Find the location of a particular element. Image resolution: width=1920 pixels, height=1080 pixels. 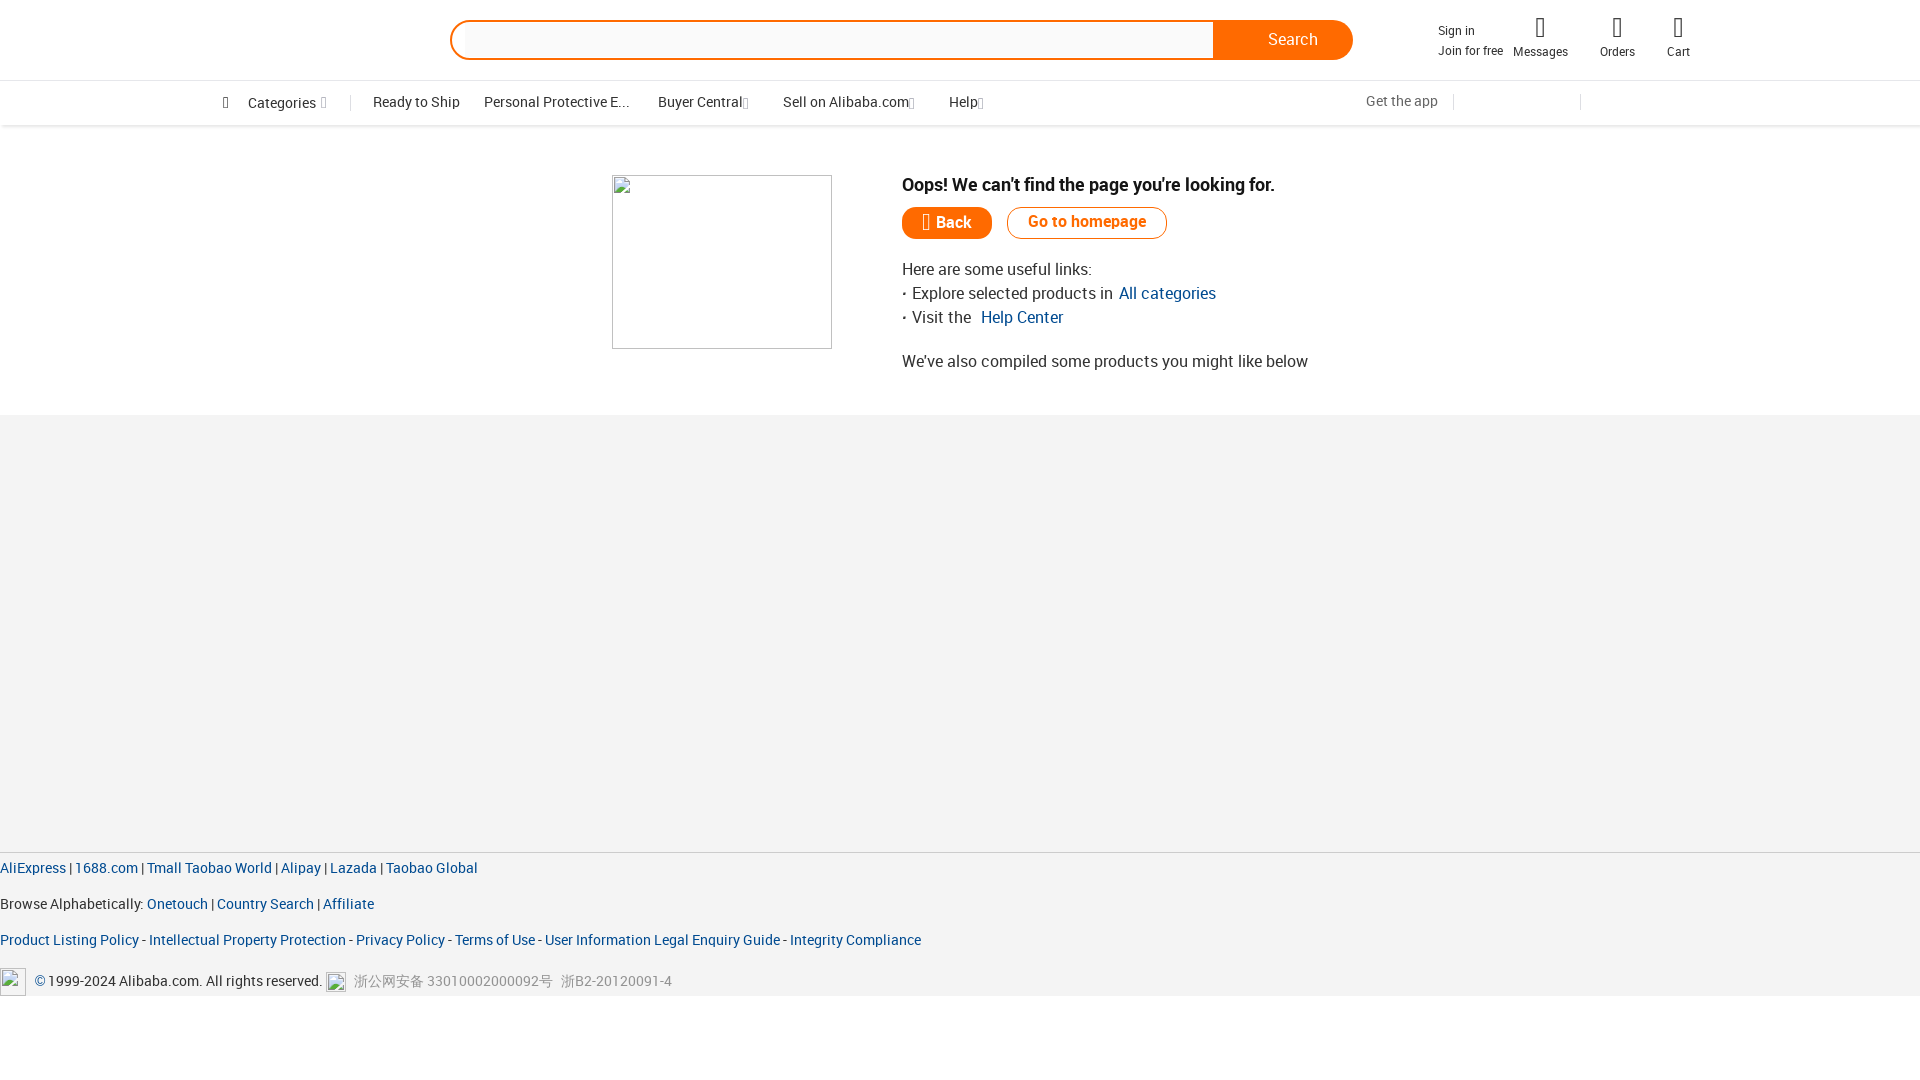

Alibaba.com is located at coordinates (320, 40).